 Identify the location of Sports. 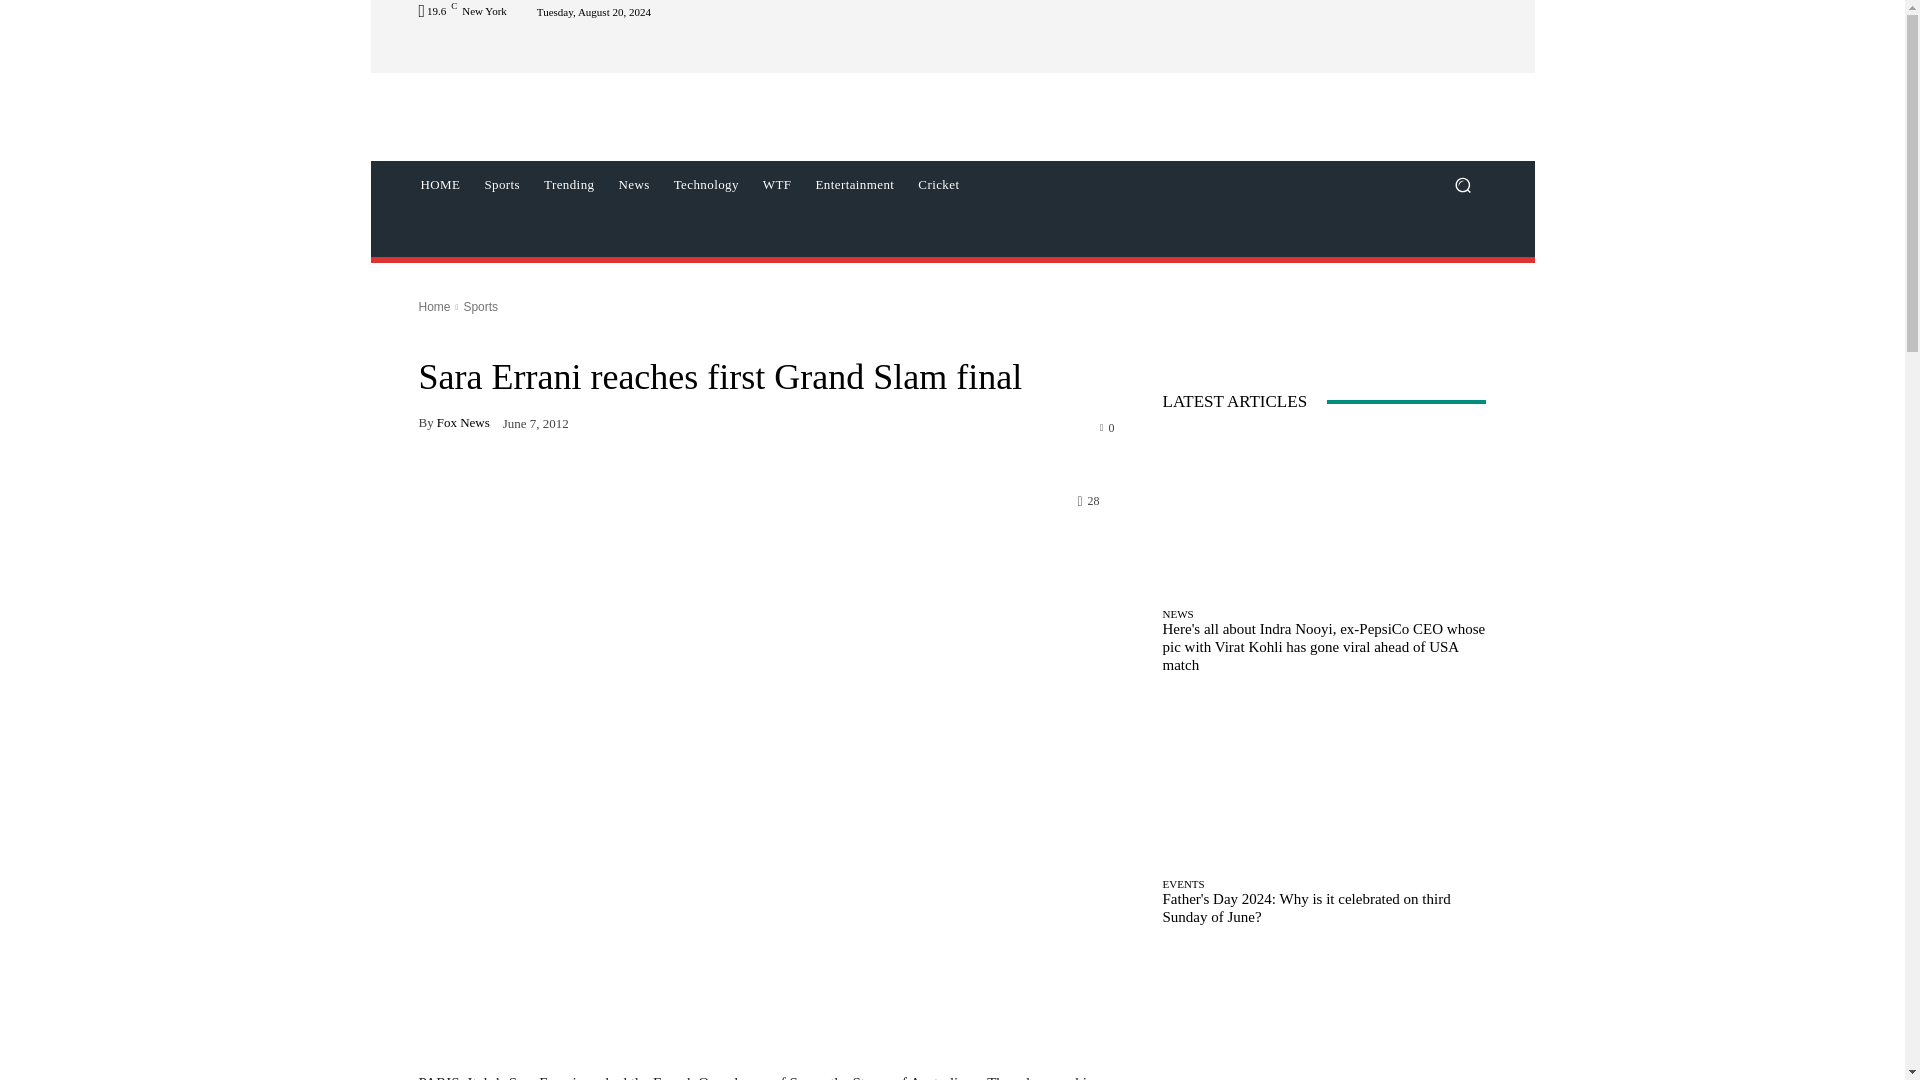
(502, 184).